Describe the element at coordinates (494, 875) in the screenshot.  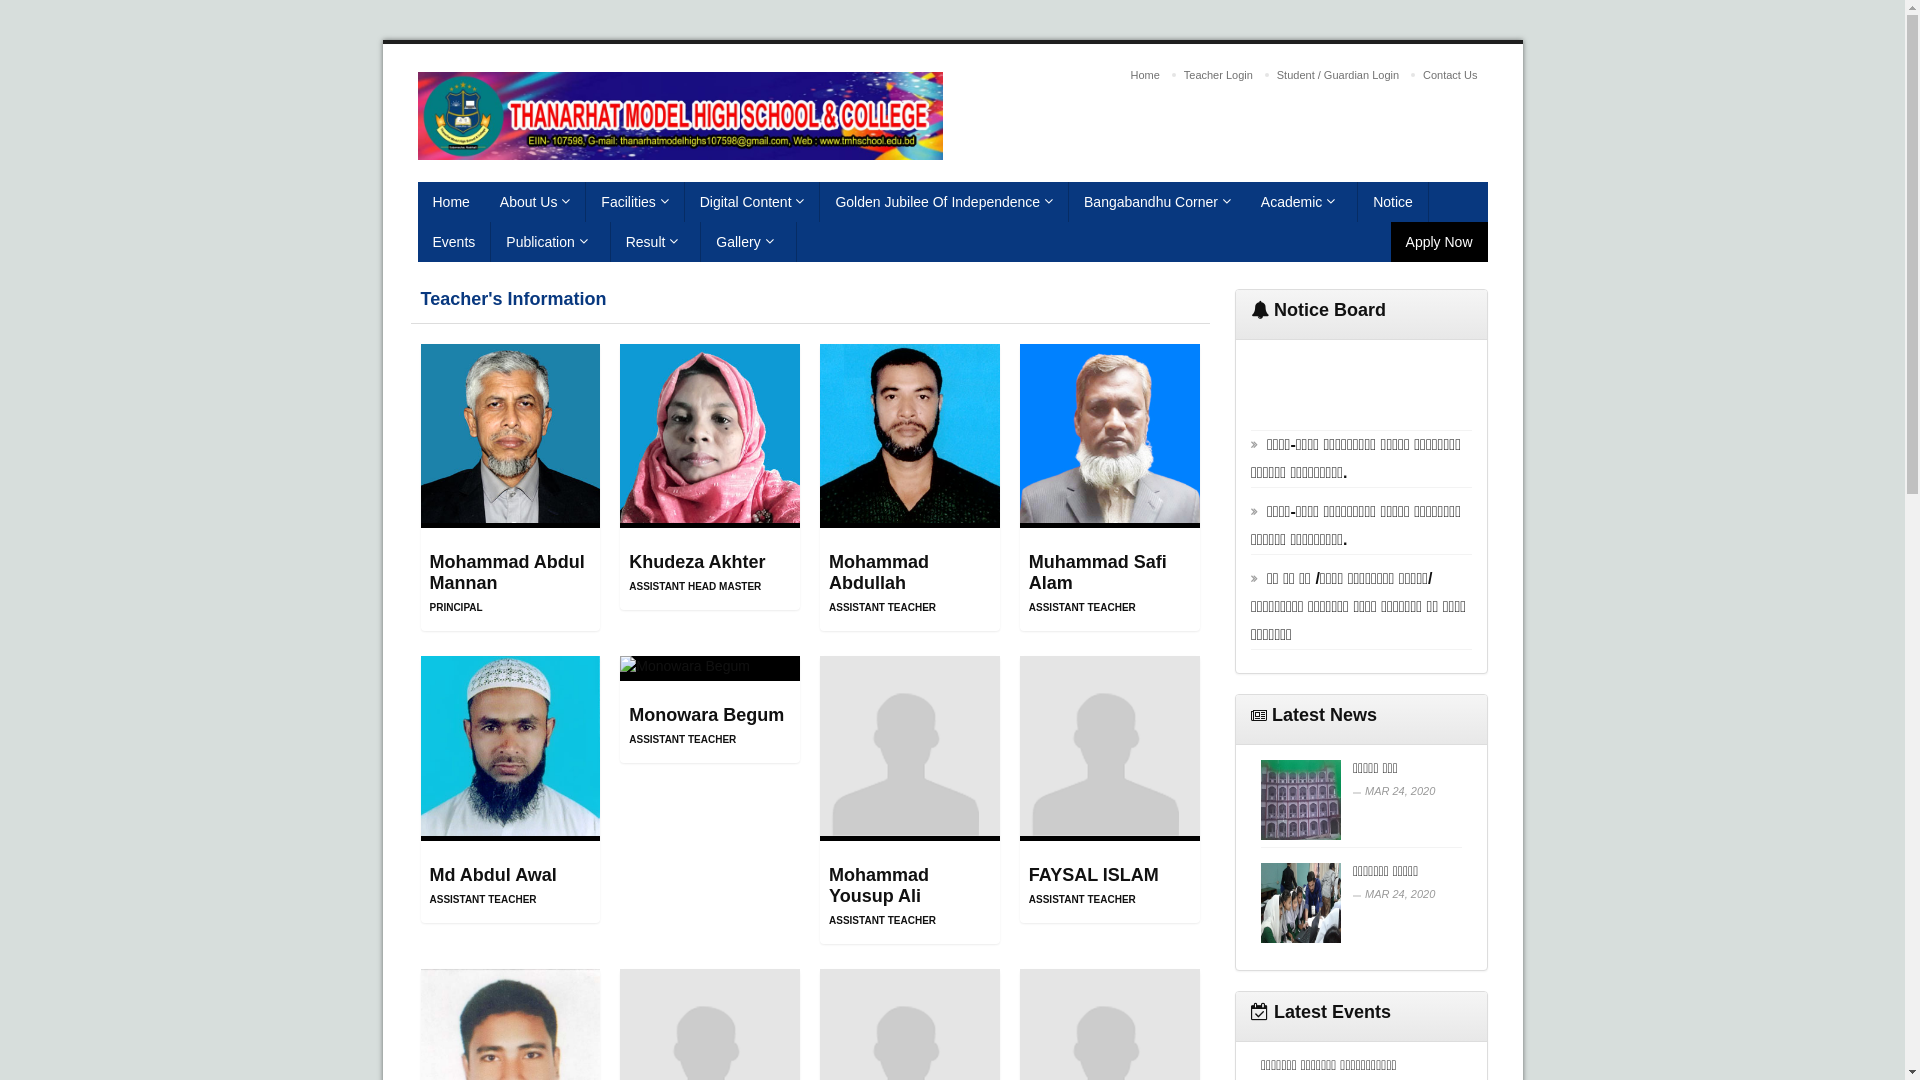
I see `Md Abdul Awal` at that location.